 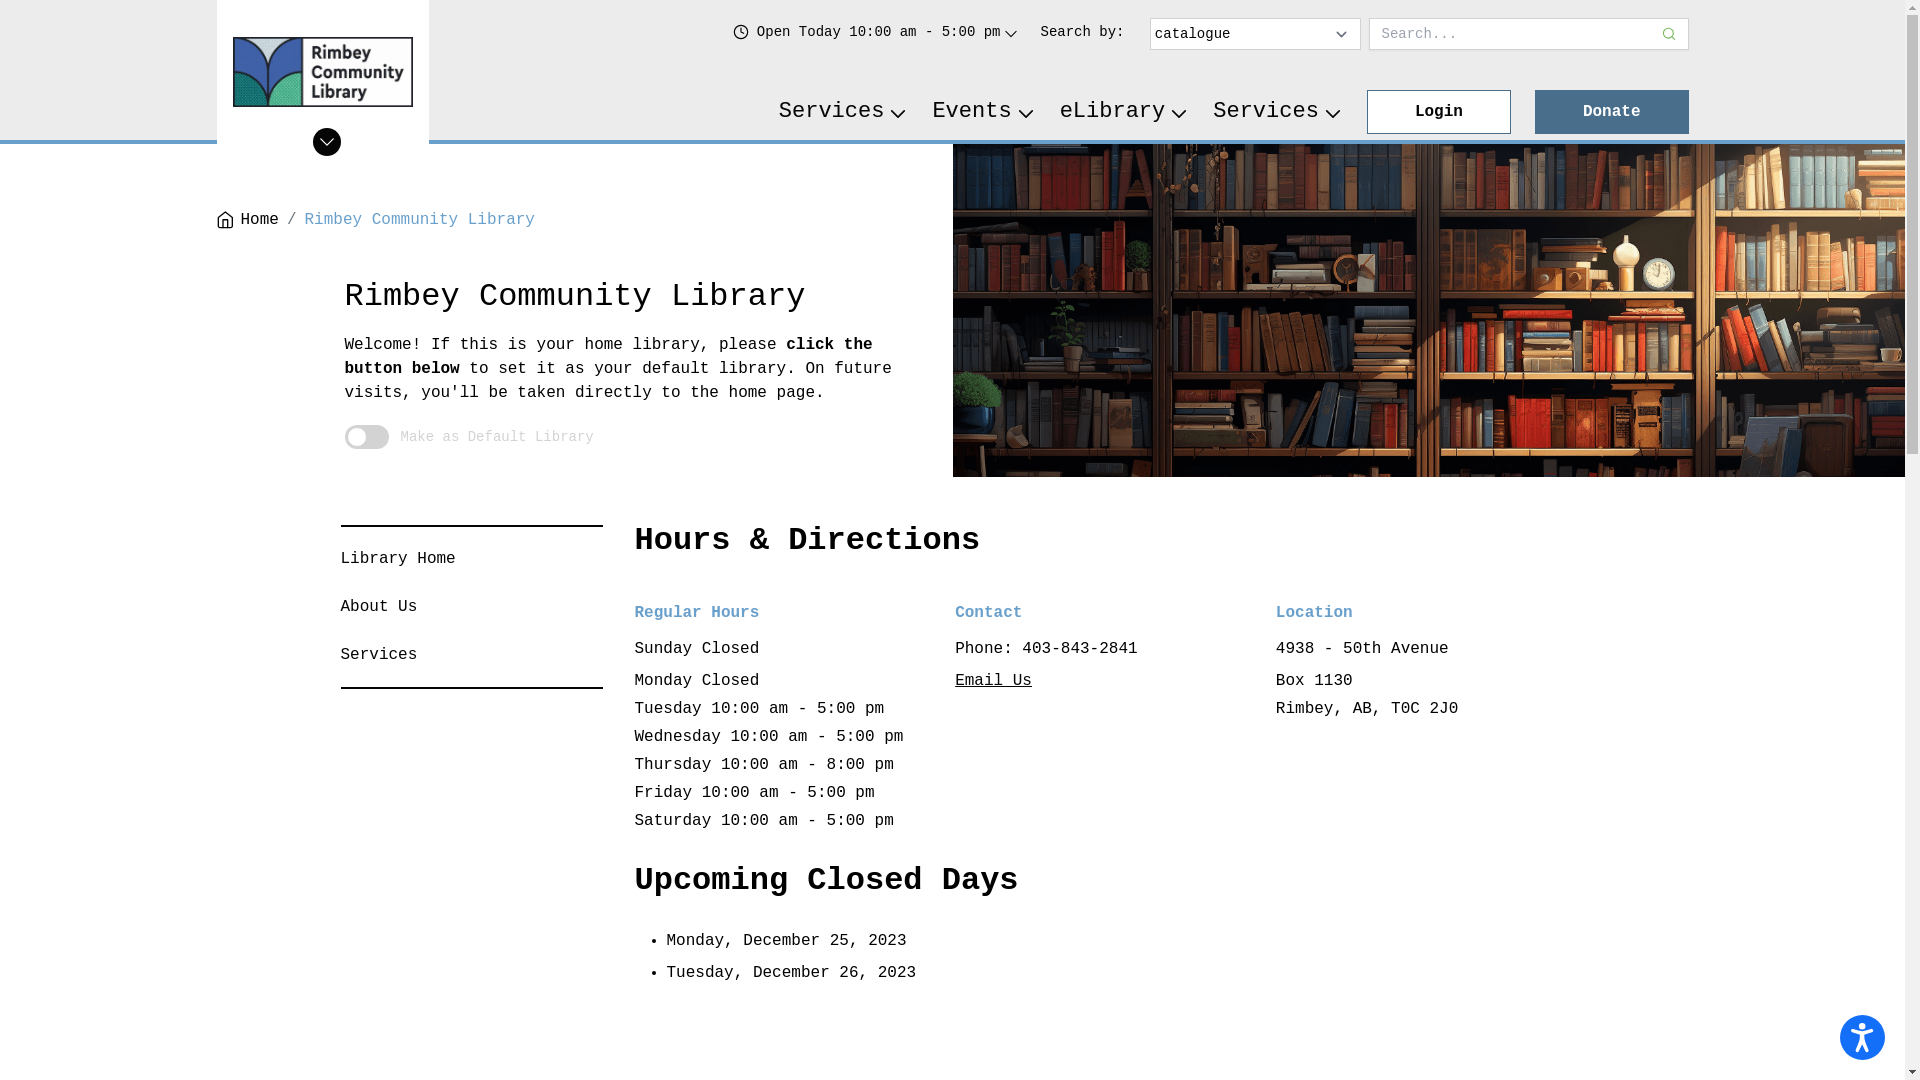 I want to click on eLibrary, so click(x=1125, y=112).